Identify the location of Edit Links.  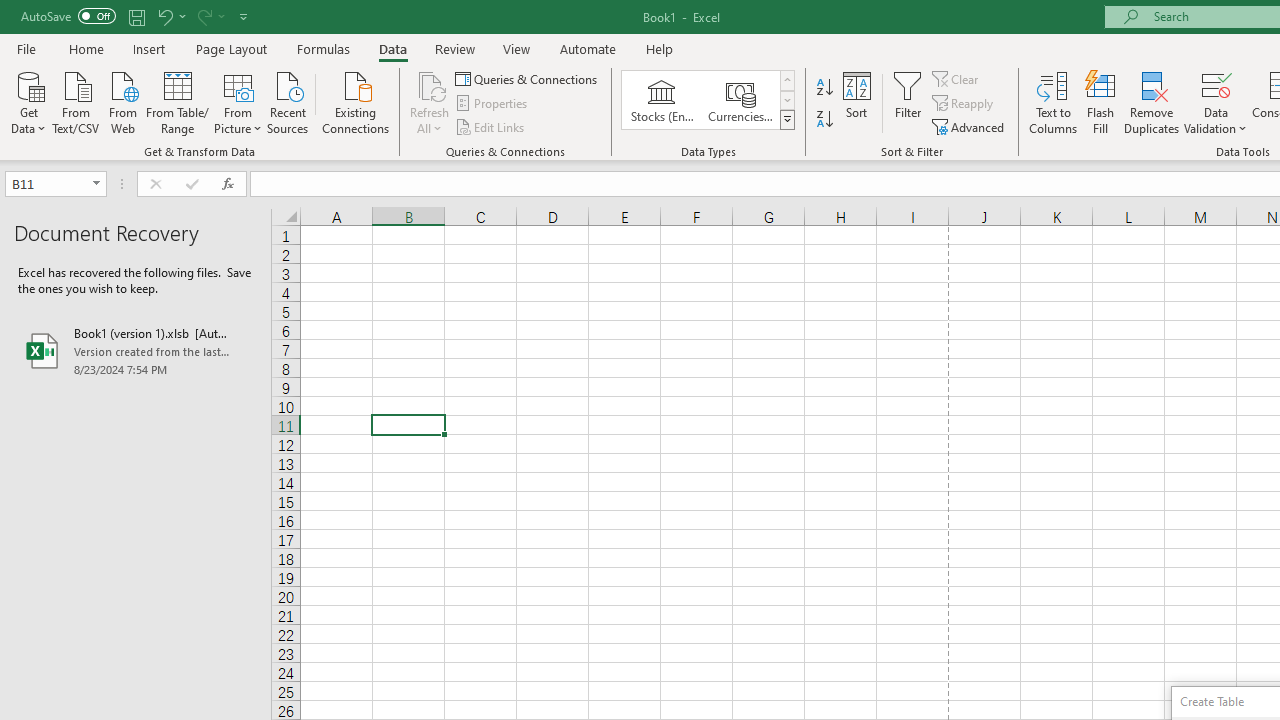
(491, 126).